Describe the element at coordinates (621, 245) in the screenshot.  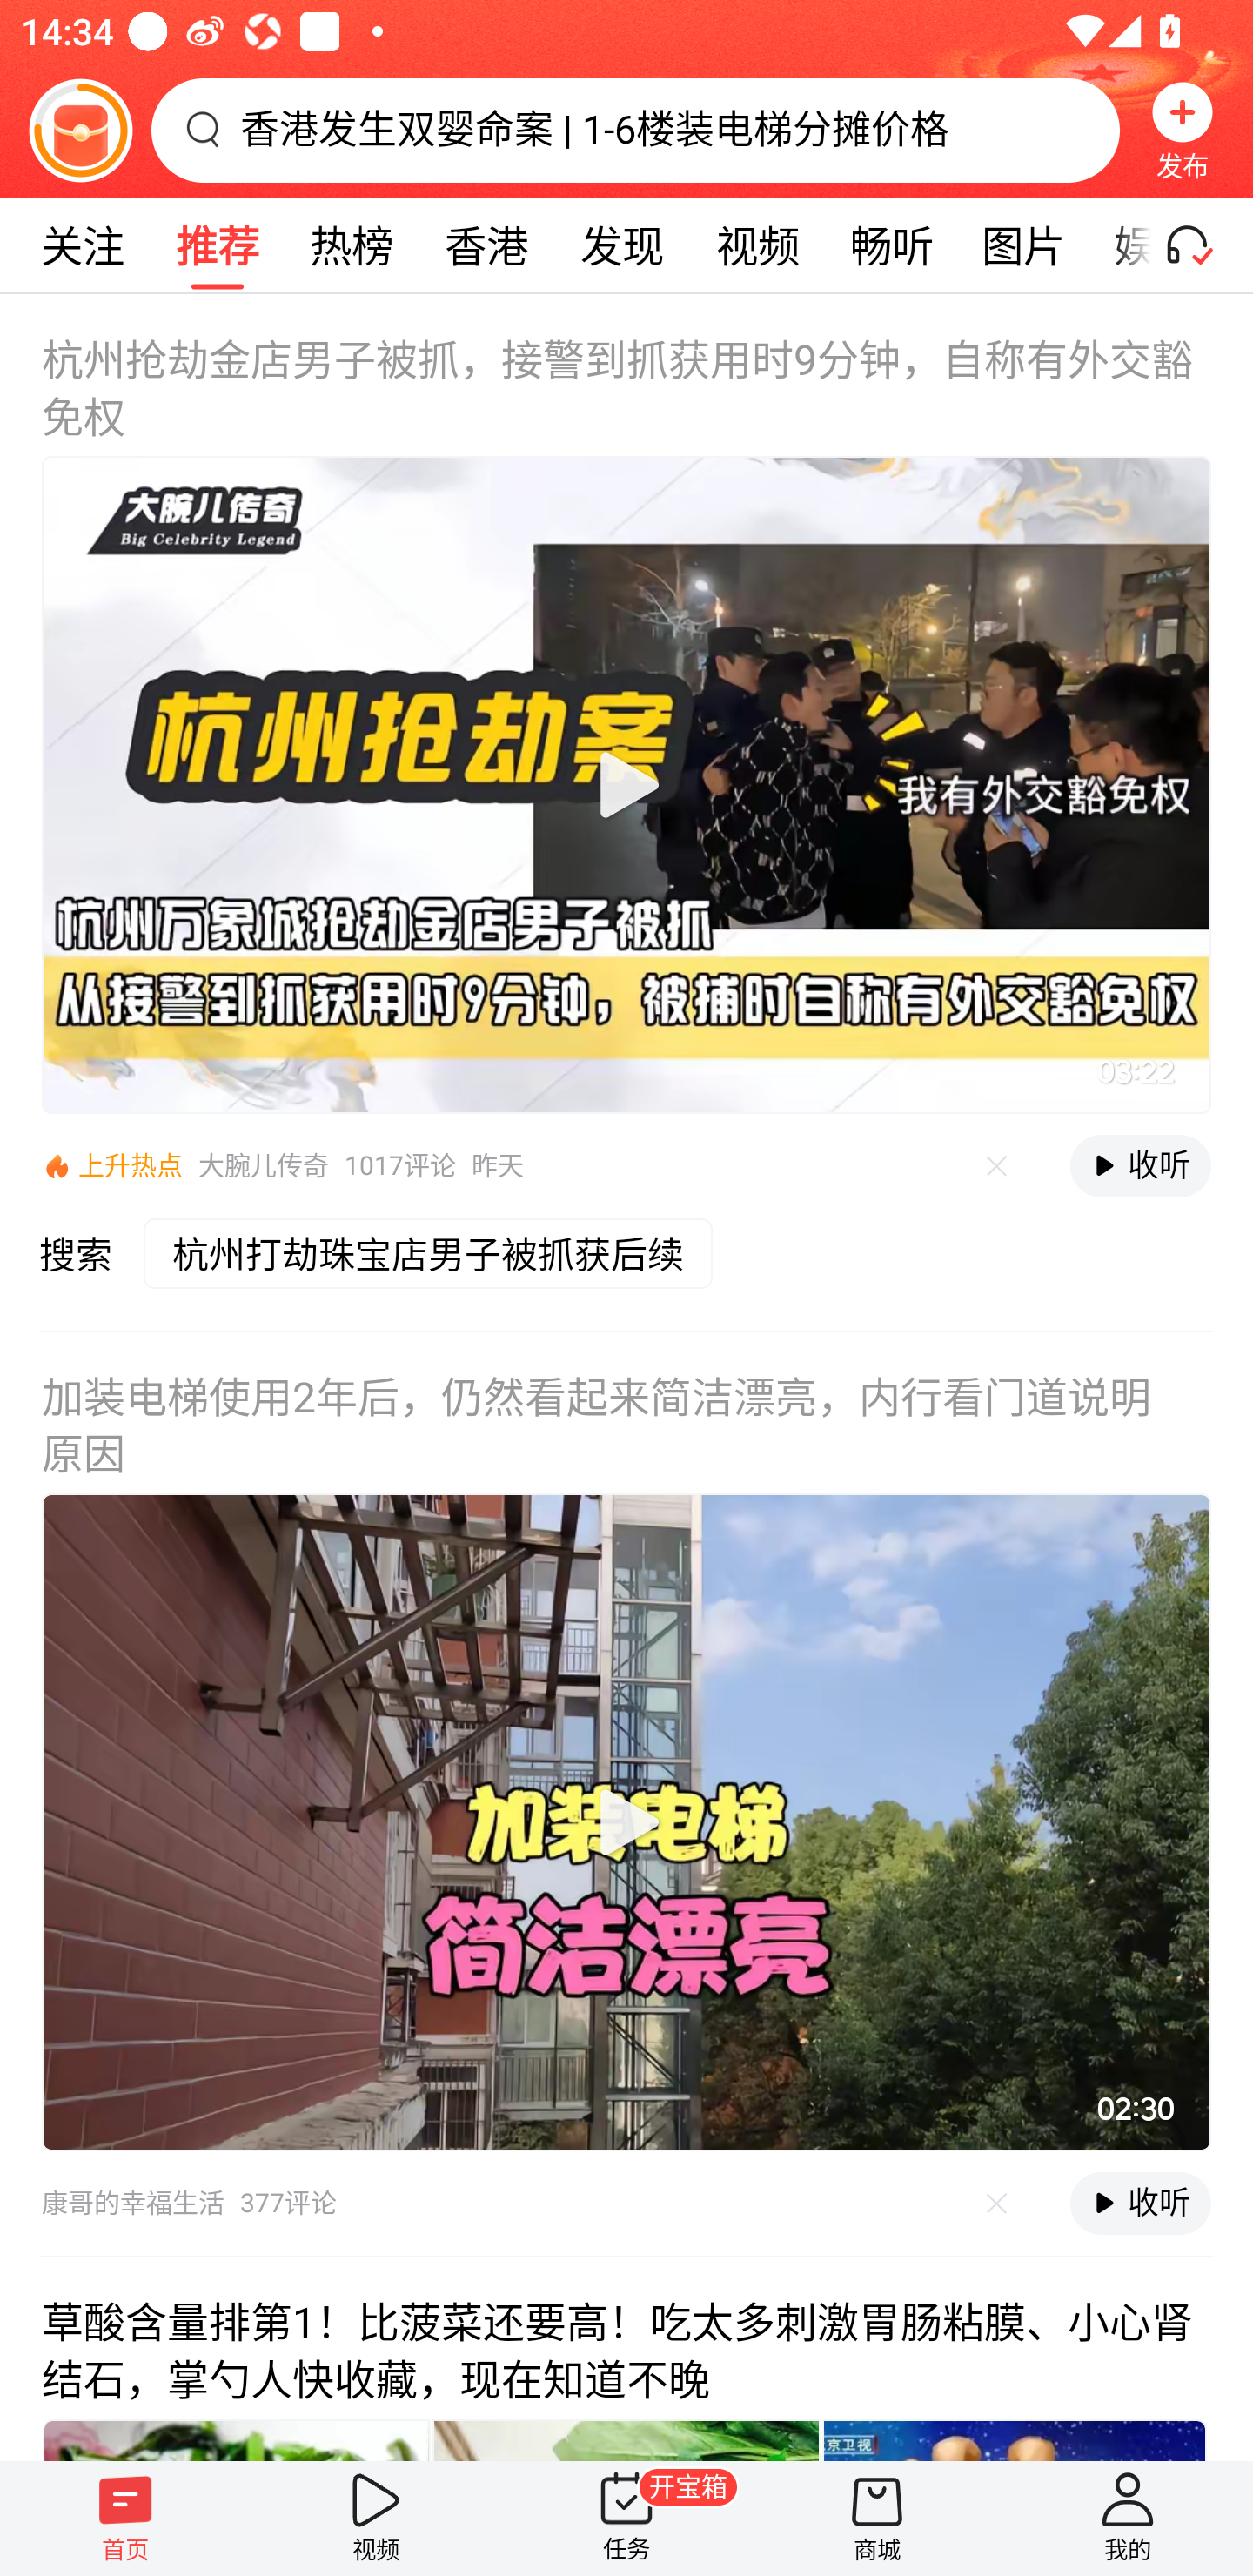
I see `发现` at that location.